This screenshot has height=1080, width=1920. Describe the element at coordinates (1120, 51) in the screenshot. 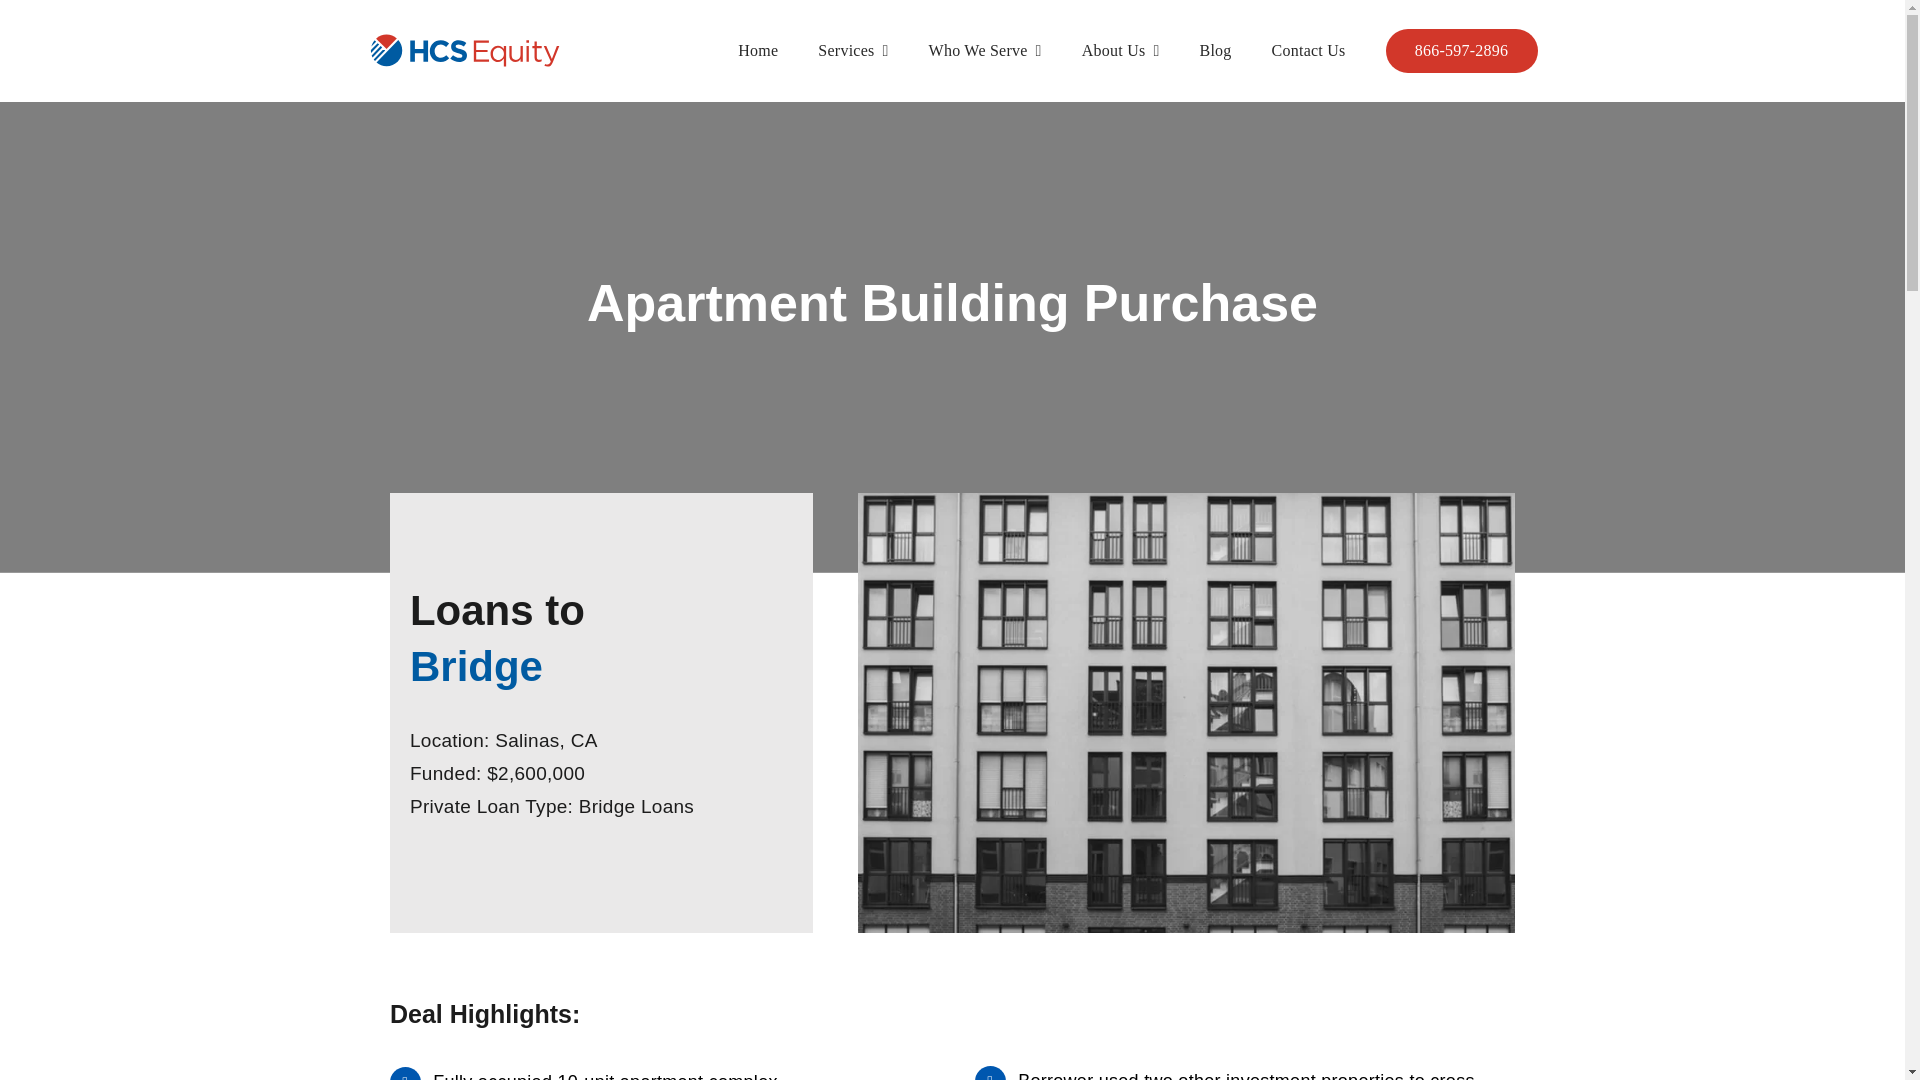

I see `About Us` at that location.